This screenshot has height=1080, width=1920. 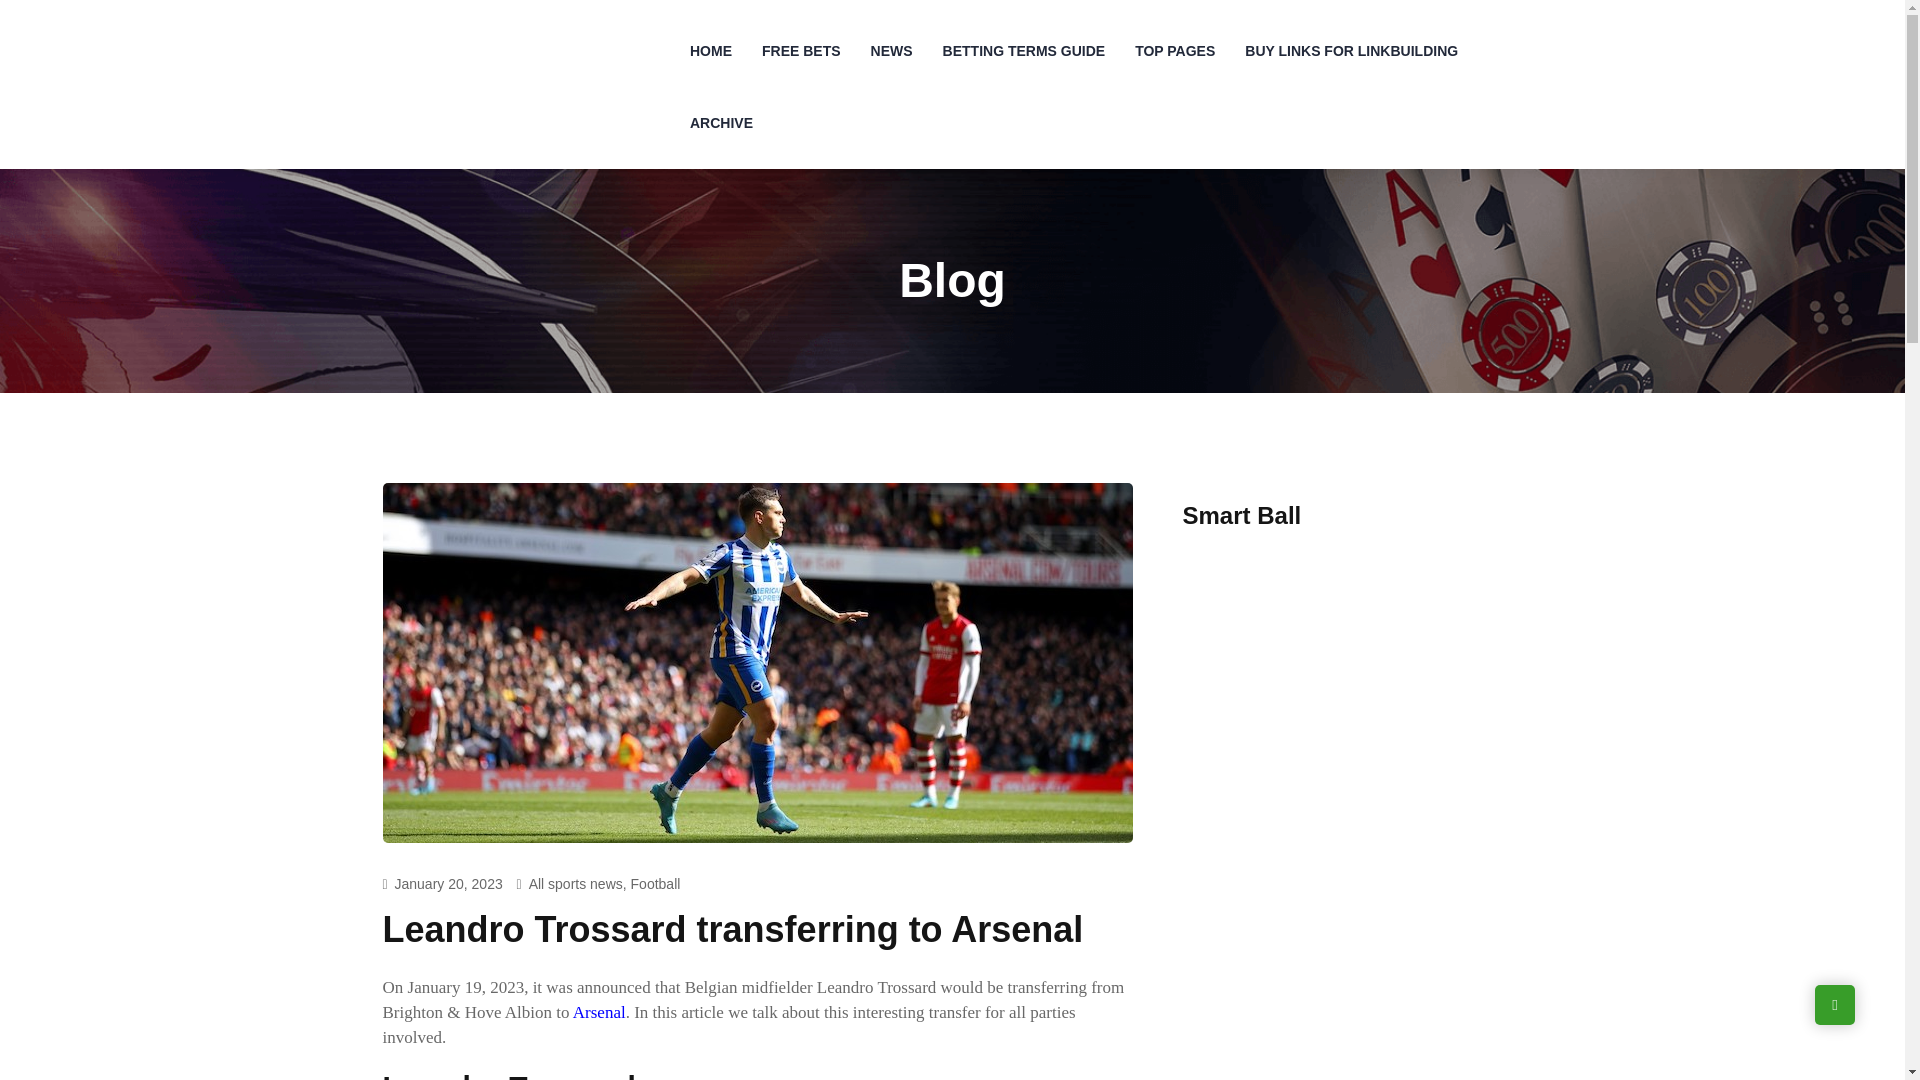 I want to click on NEWS, so click(x=892, y=51).